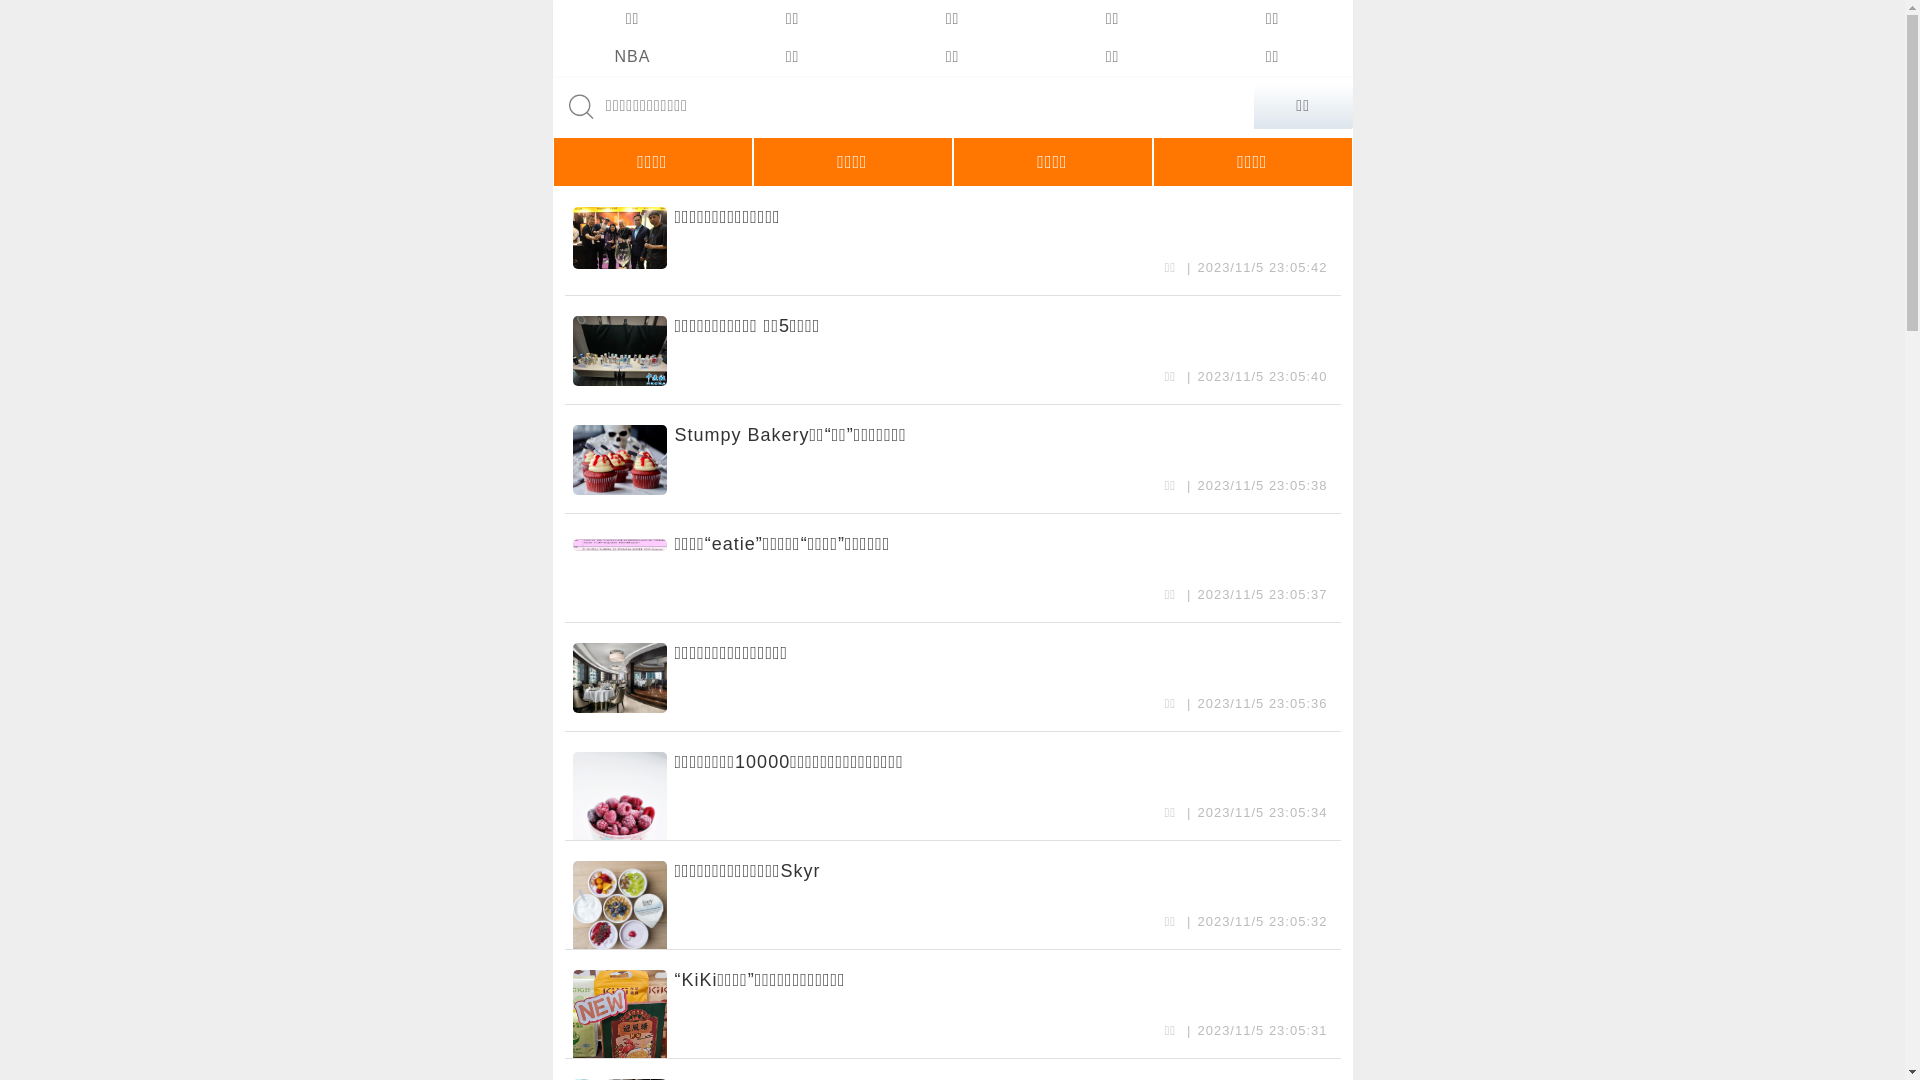 The width and height of the screenshot is (1920, 1080). I want to click on NBA, so click(632, 57).